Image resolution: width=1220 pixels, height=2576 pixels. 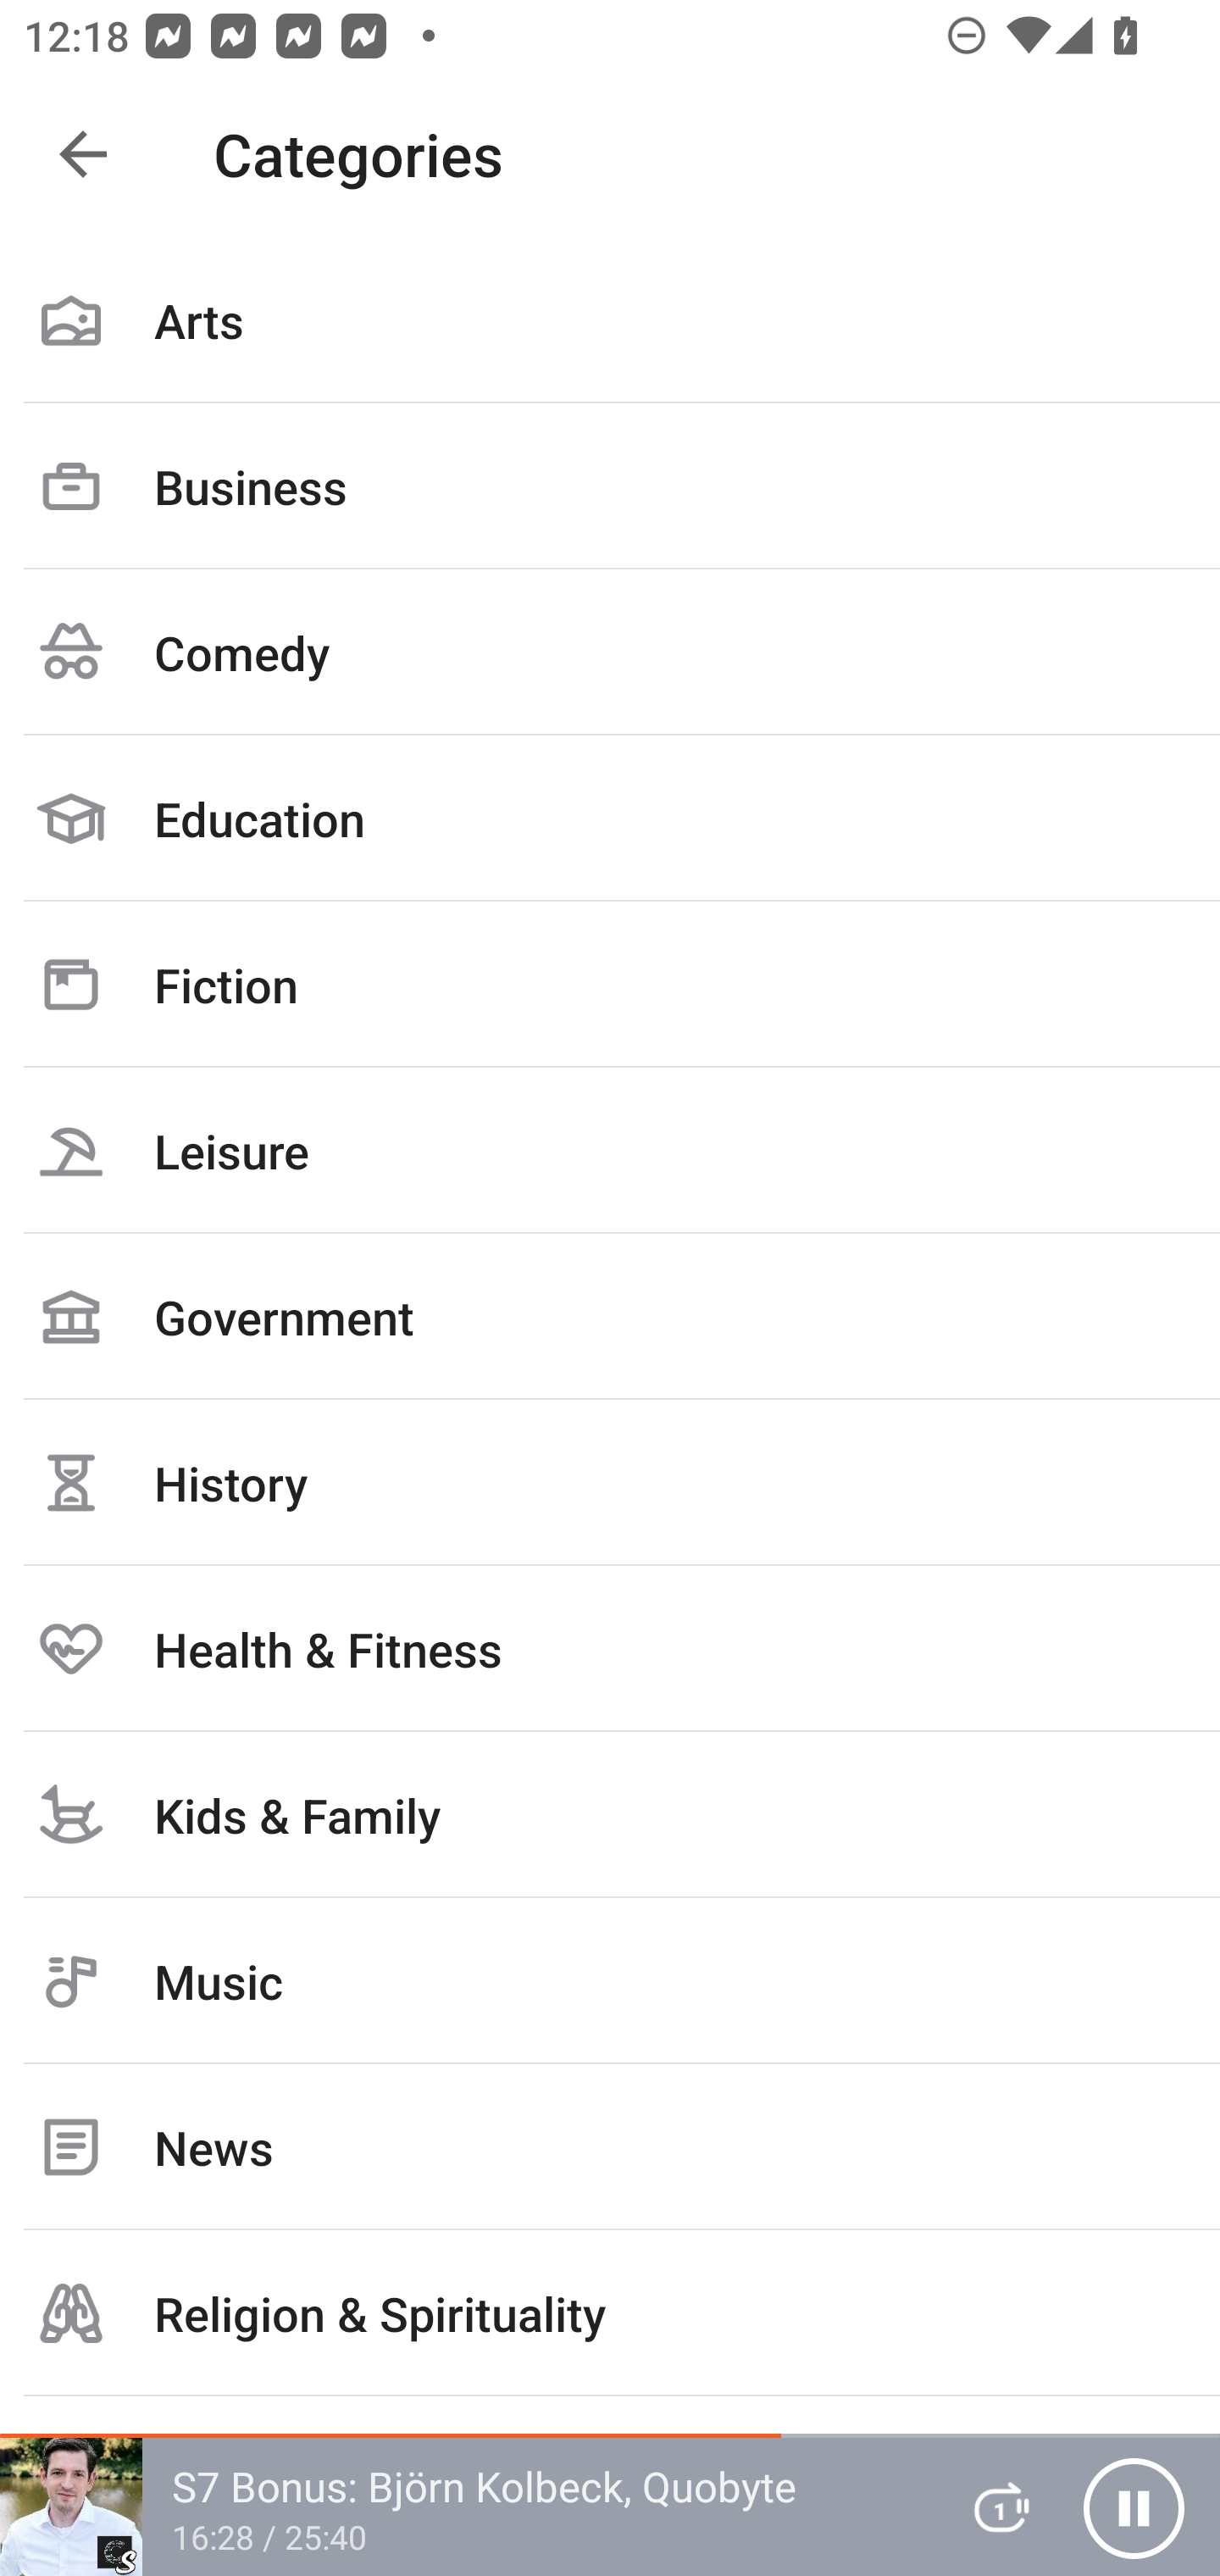 I want to click on News, so click(x=610, y=2147).